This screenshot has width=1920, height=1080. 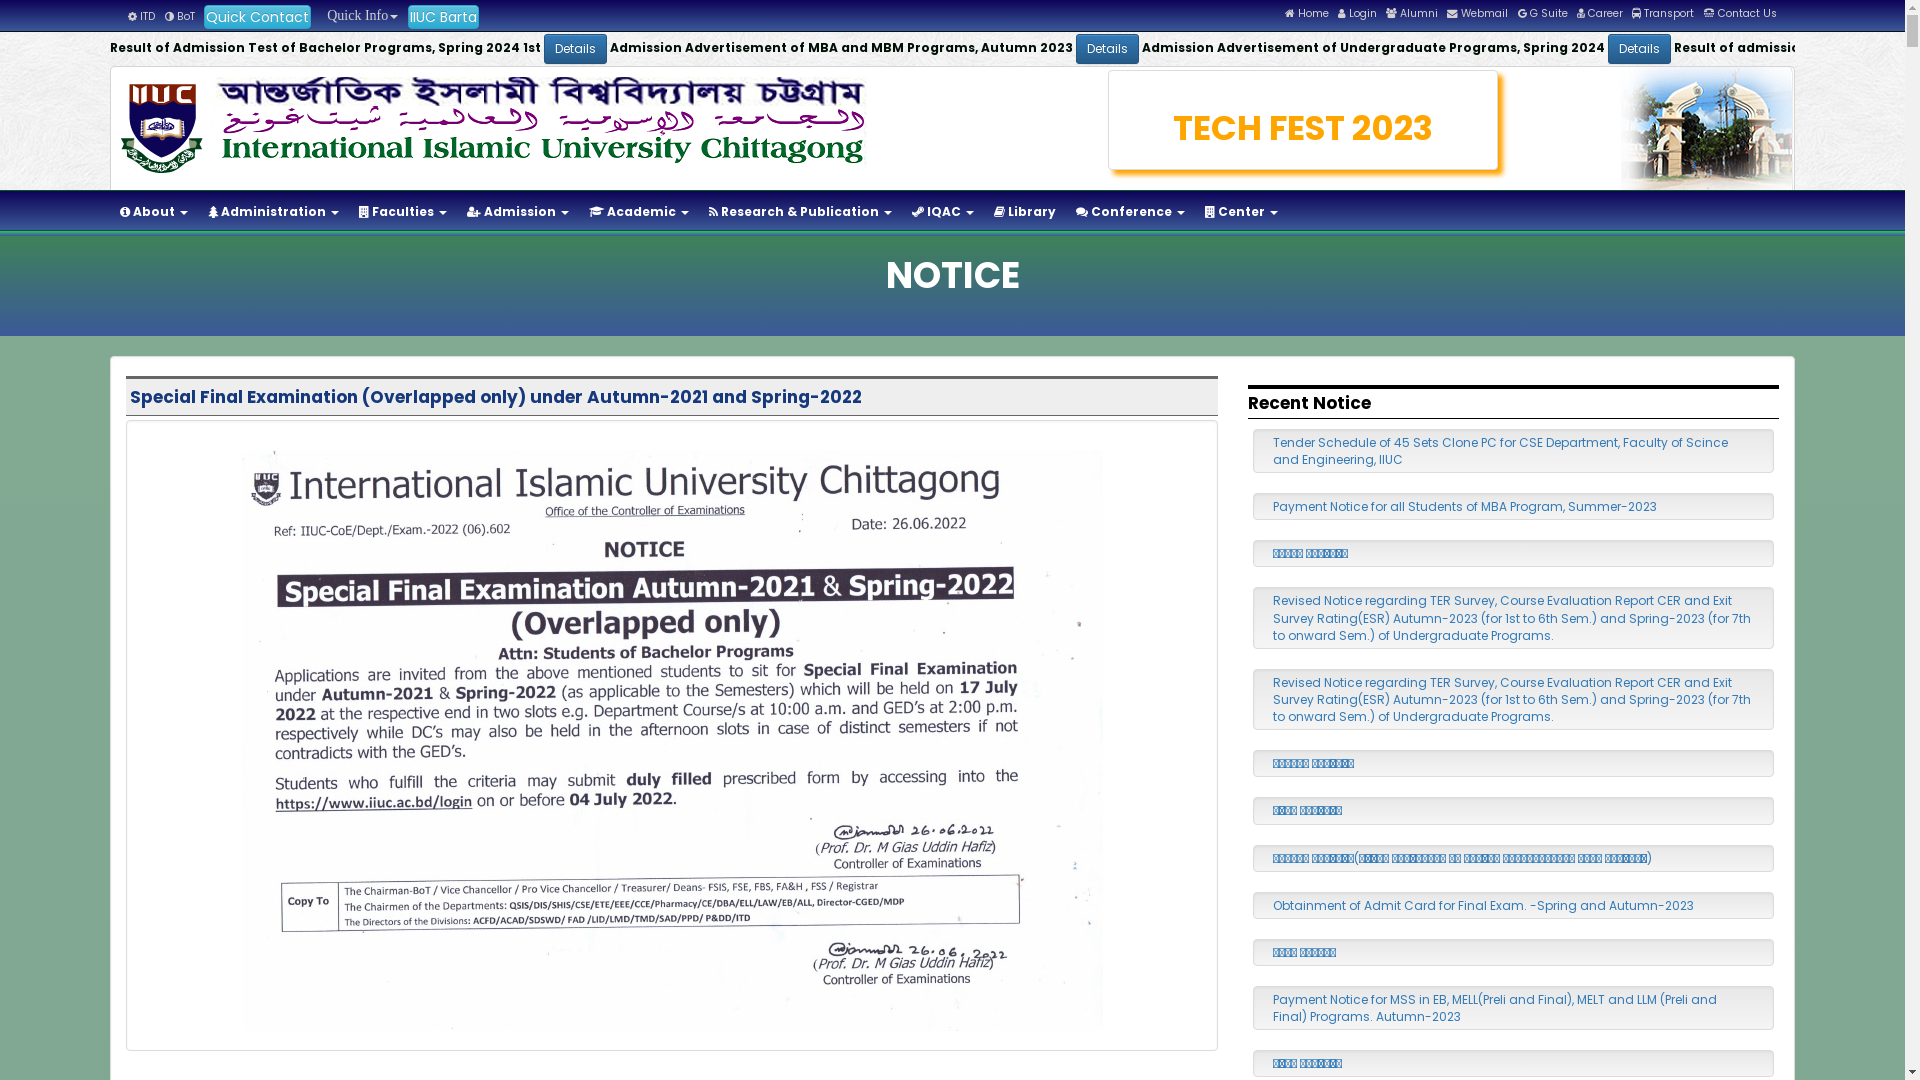 I want to click on IQAC, so click(x=942, y=212).